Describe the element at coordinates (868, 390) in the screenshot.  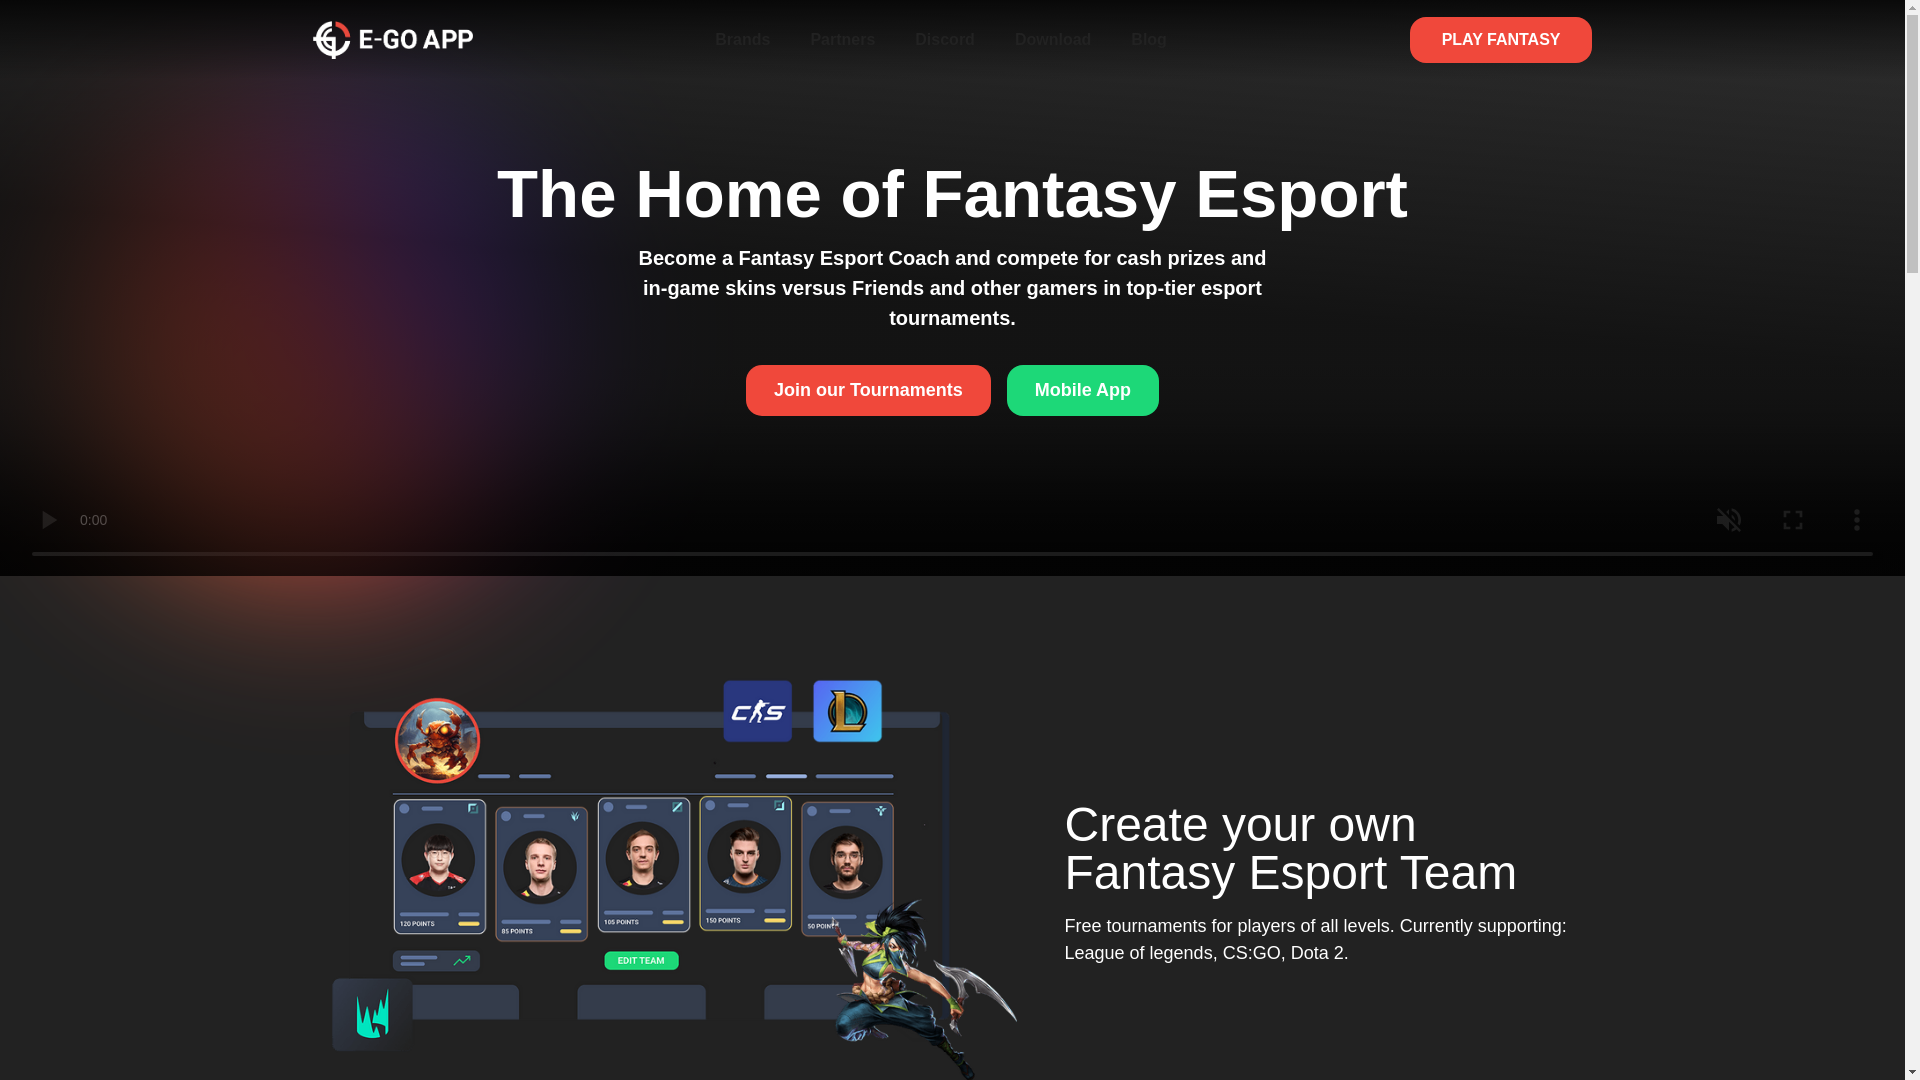
I see `Join our Tournaments` at that location.